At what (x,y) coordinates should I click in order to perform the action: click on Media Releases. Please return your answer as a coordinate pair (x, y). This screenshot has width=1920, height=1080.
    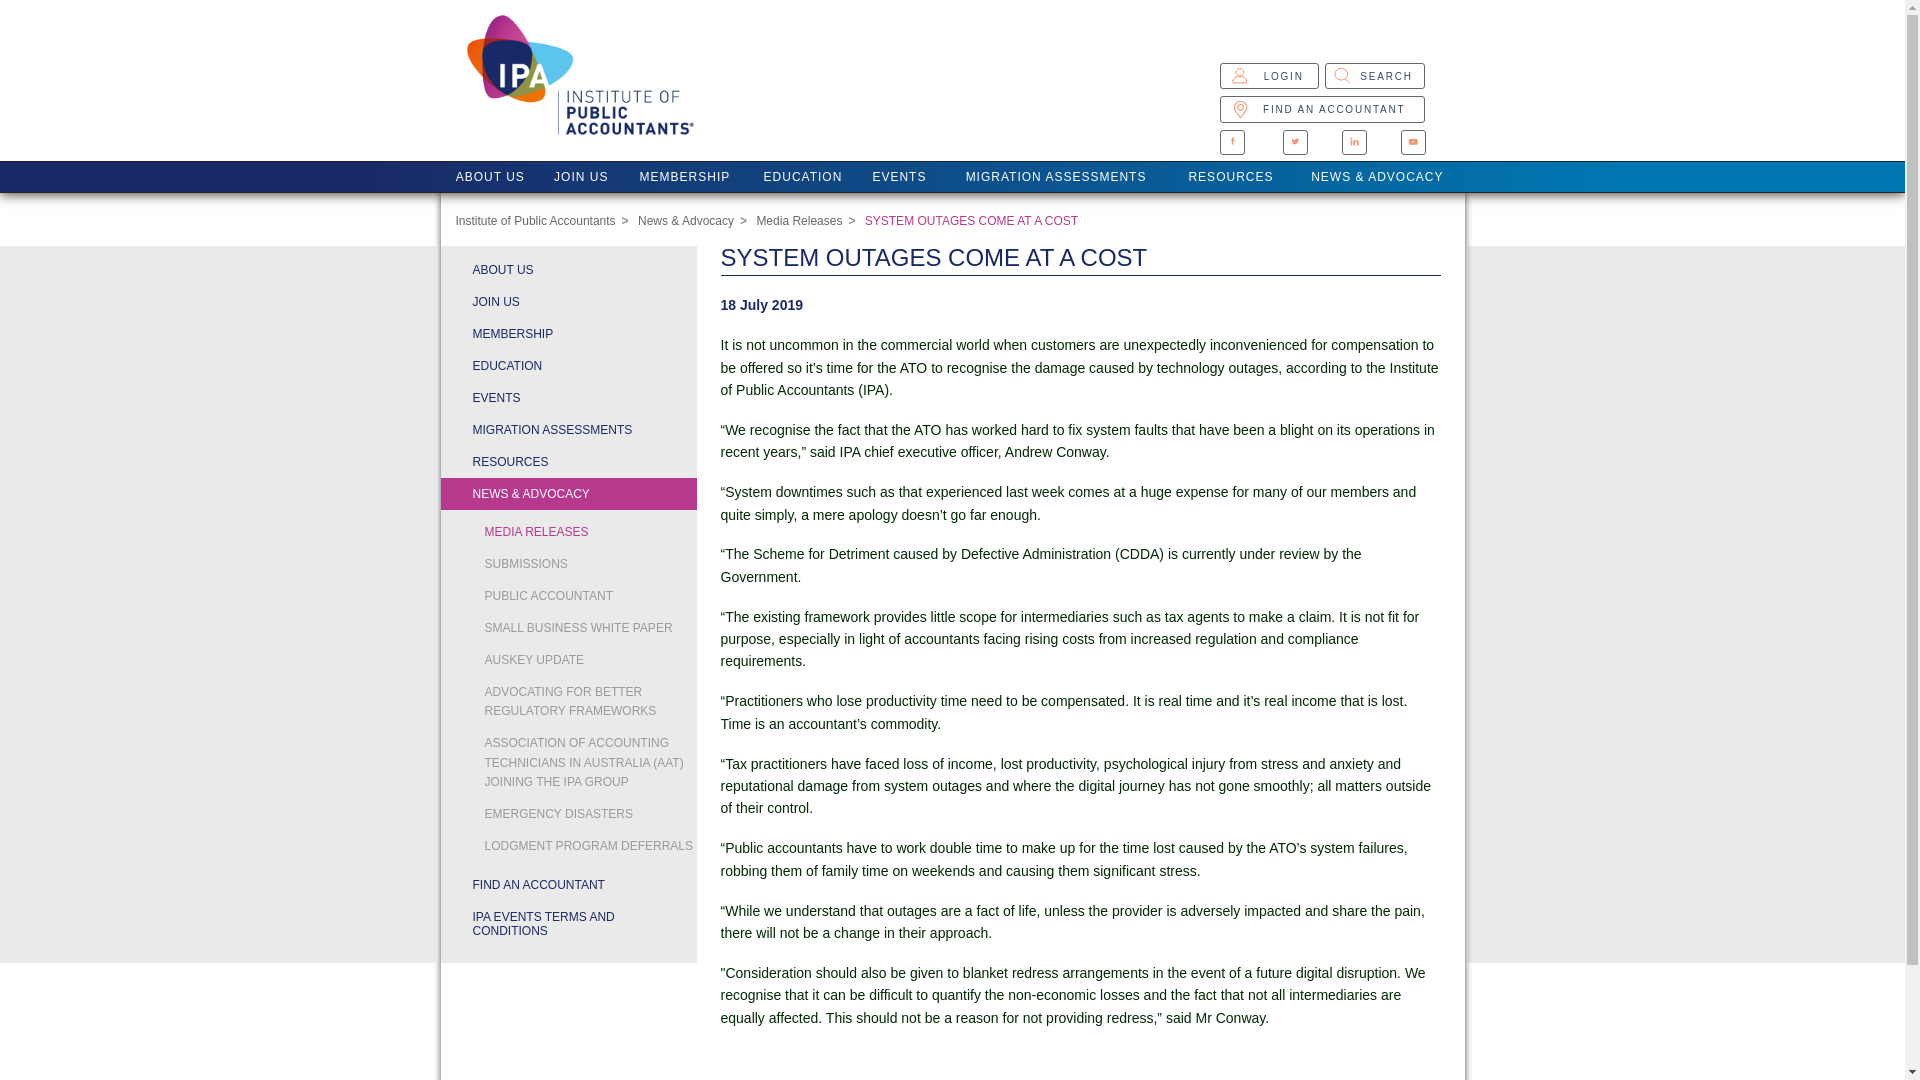
    Looking at the image, I should click on (799, 220).